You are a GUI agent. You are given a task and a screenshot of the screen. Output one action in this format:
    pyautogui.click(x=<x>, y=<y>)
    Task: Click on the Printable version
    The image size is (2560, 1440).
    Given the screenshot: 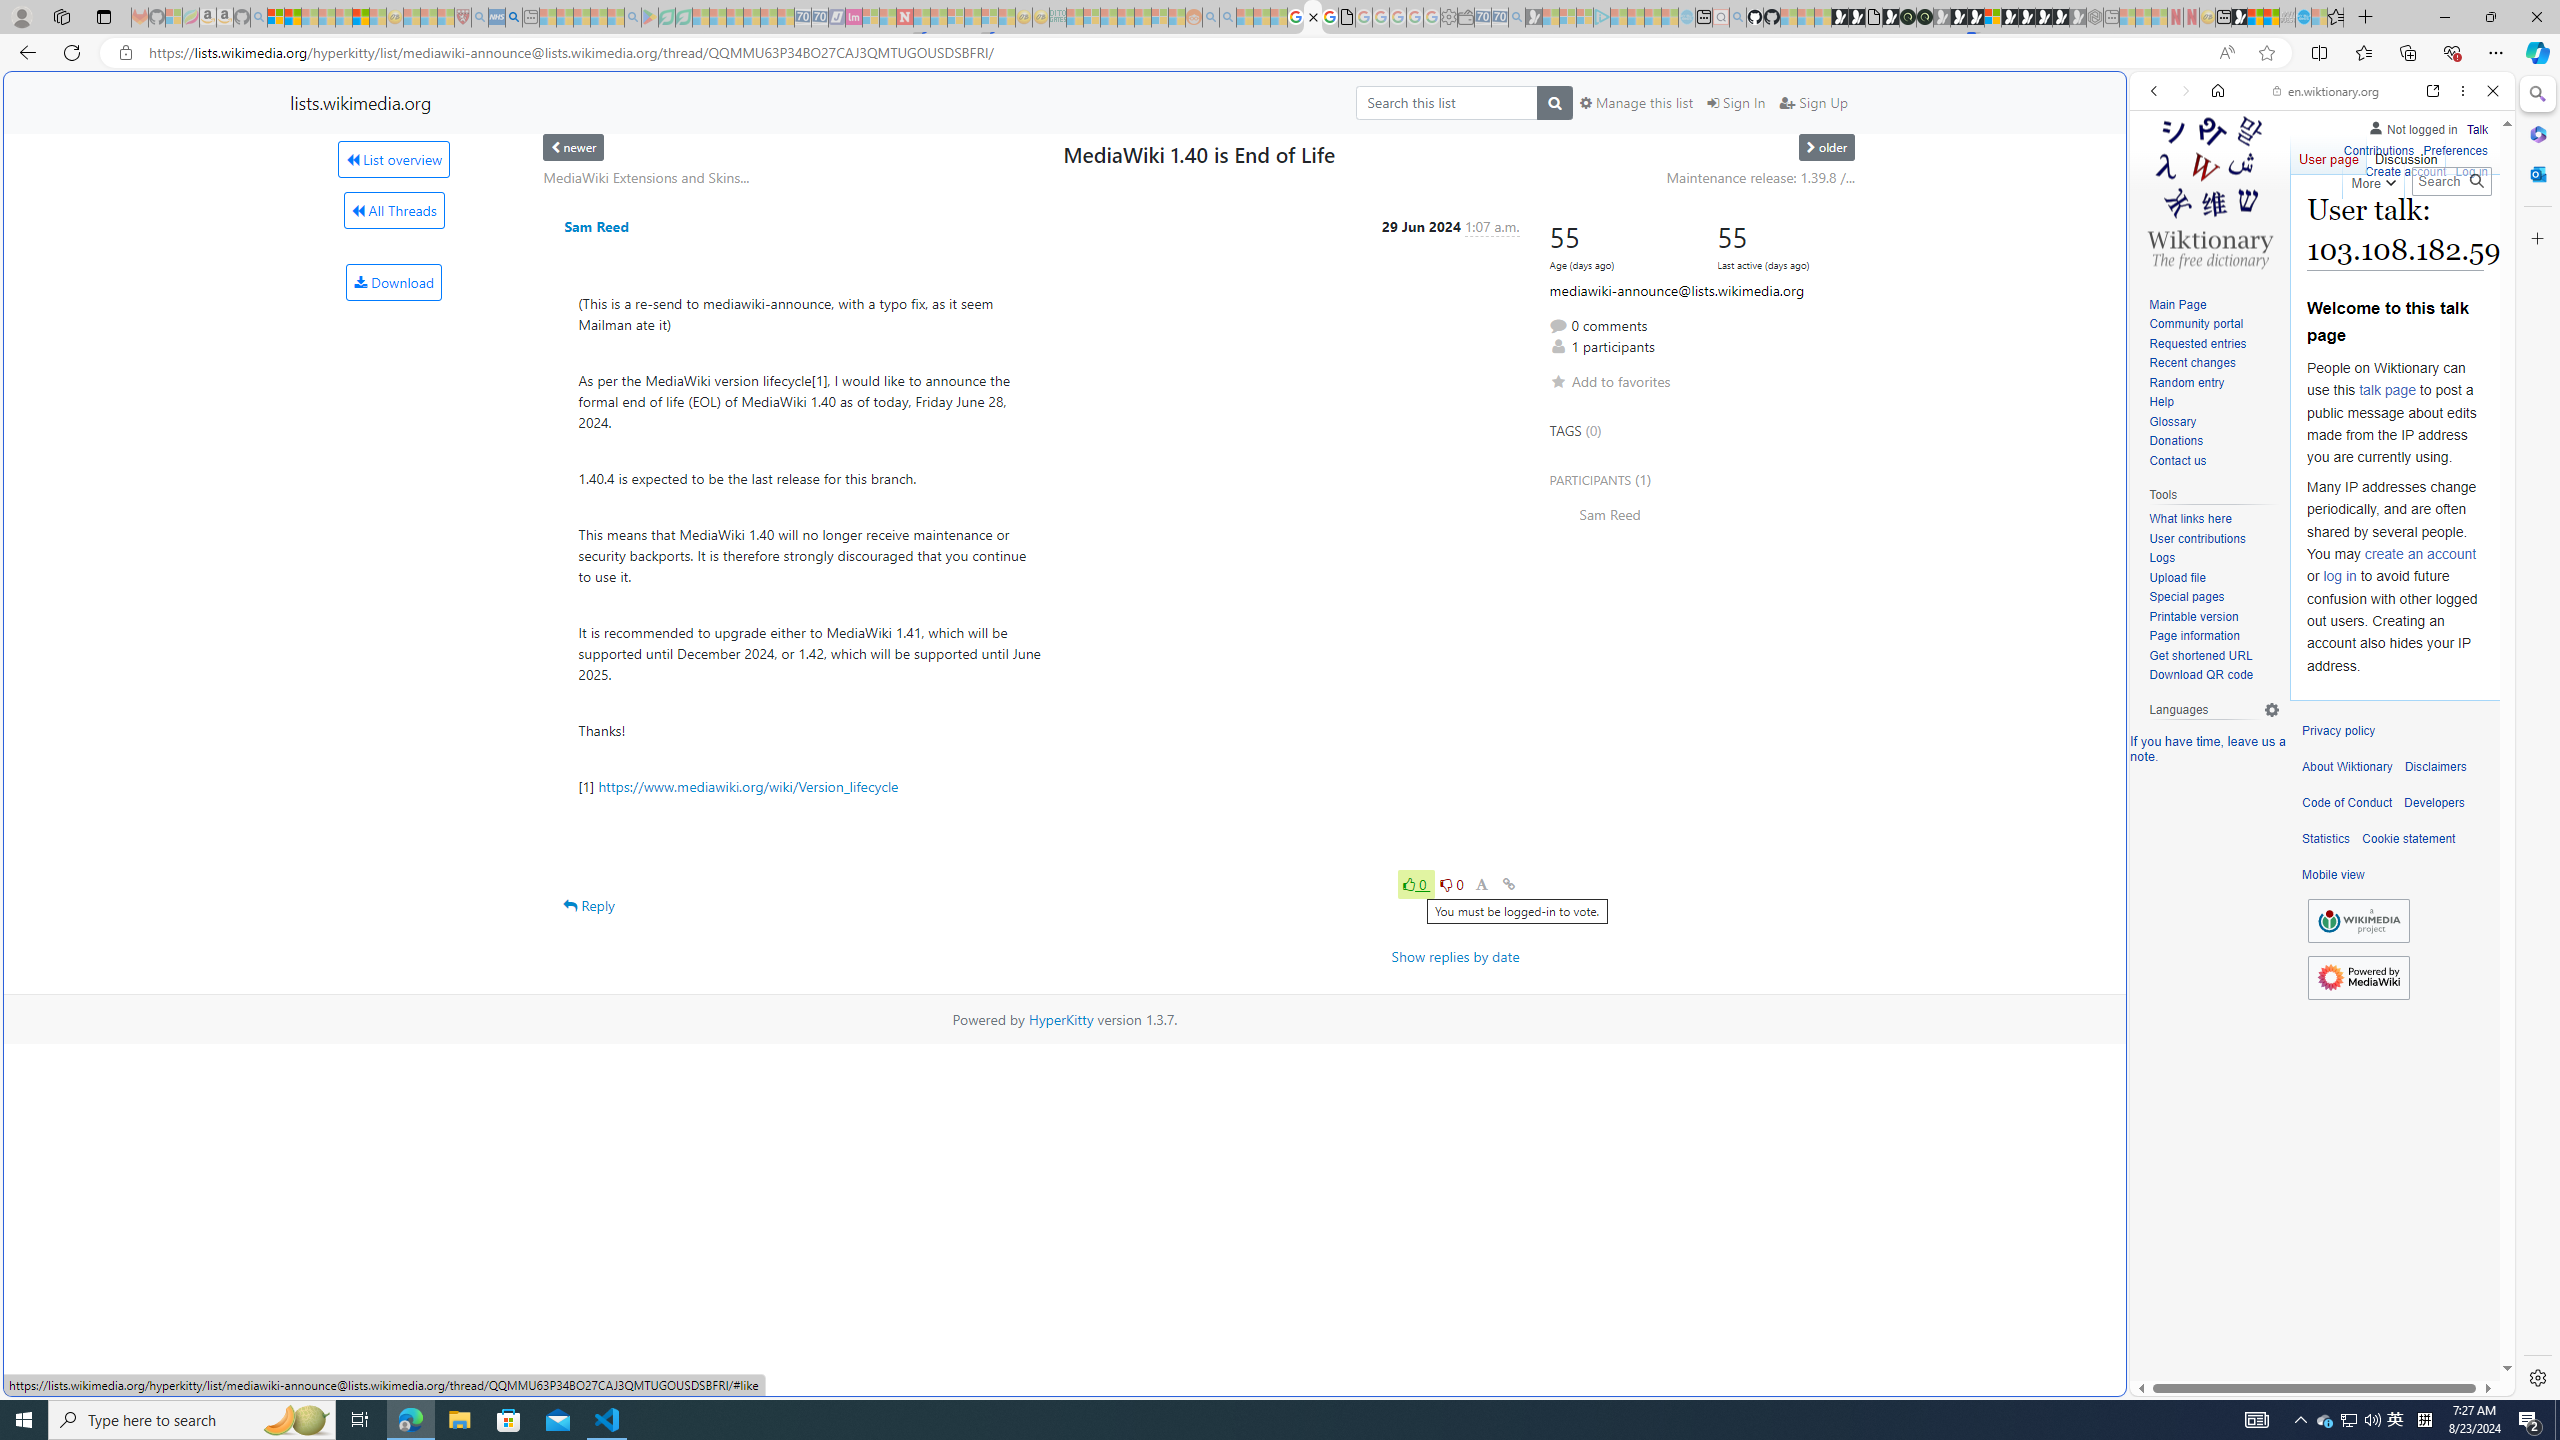 What is the action you would take?
    pyautogui.click(x=2194, y=616)
    